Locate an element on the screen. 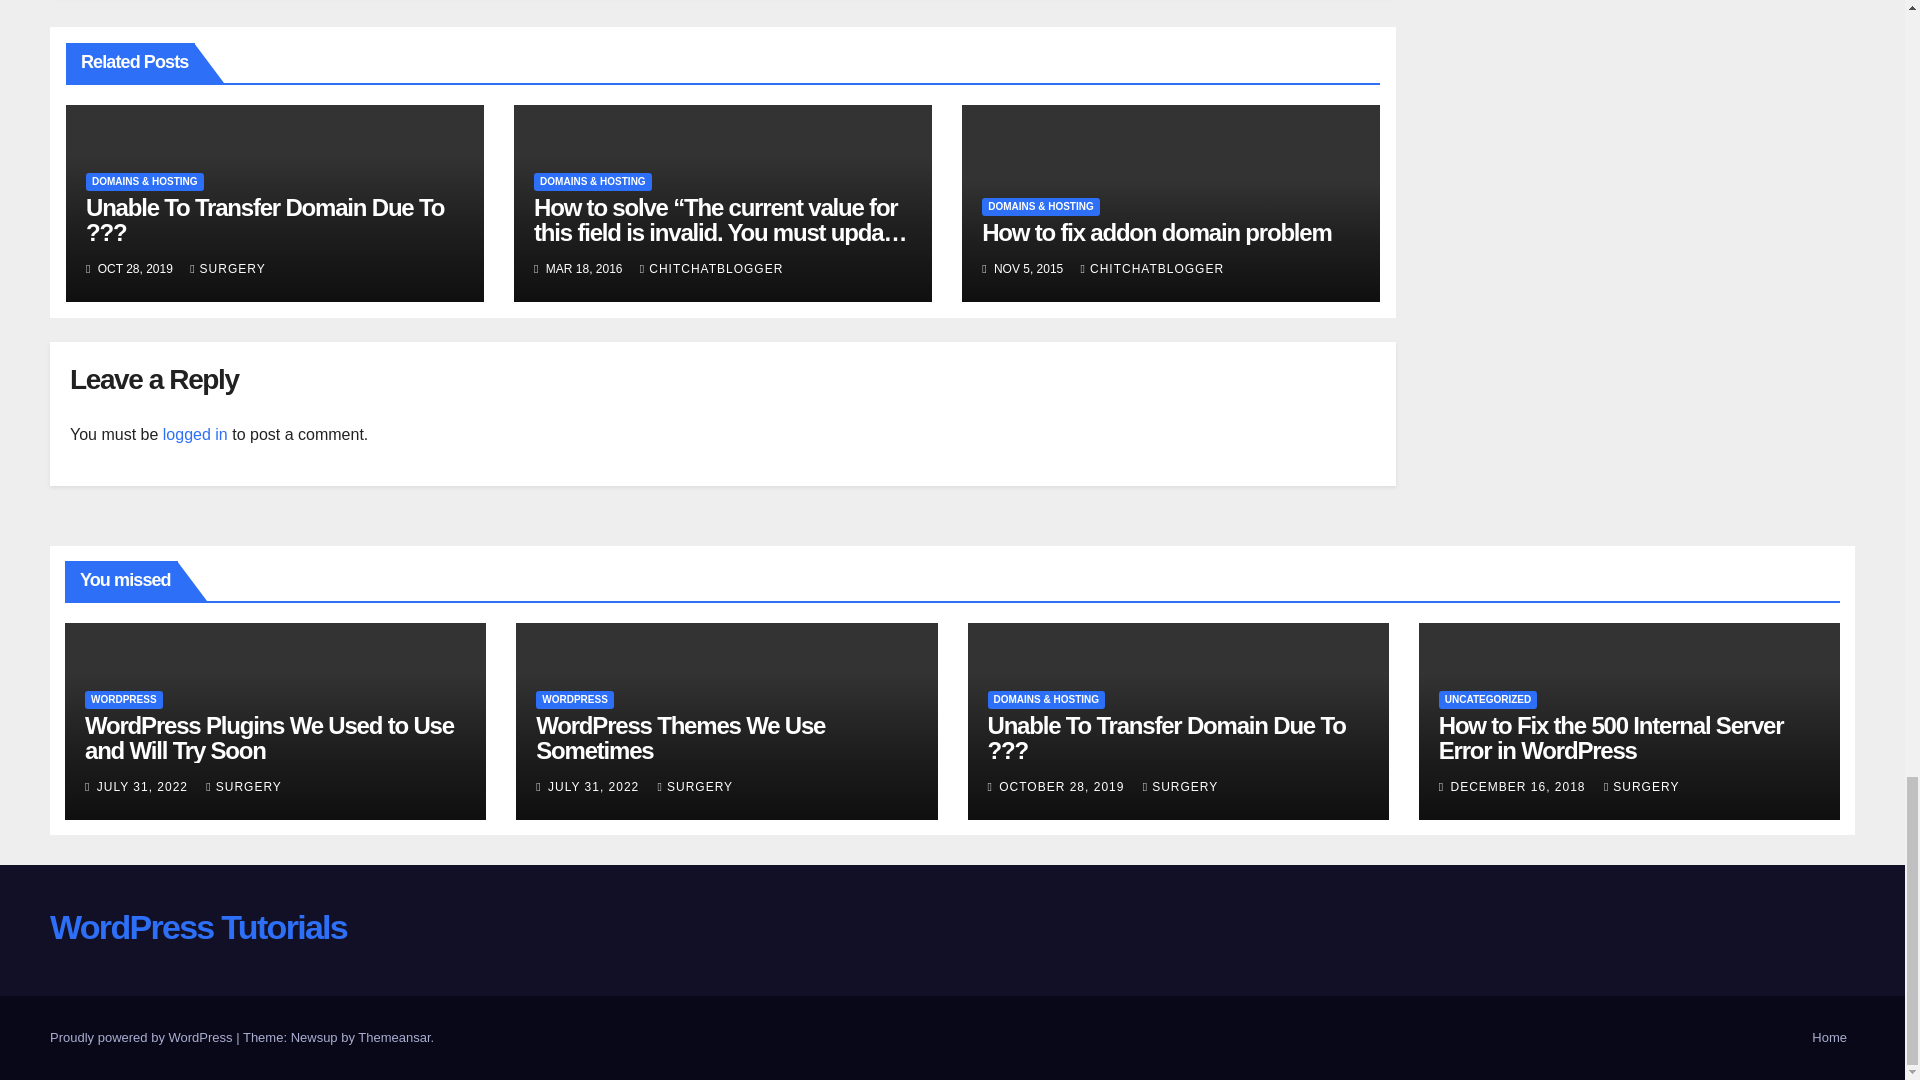 This screenshot has height=1080, width=1920. CHITCHATBLOGGER is located at coordinates (711, 269).